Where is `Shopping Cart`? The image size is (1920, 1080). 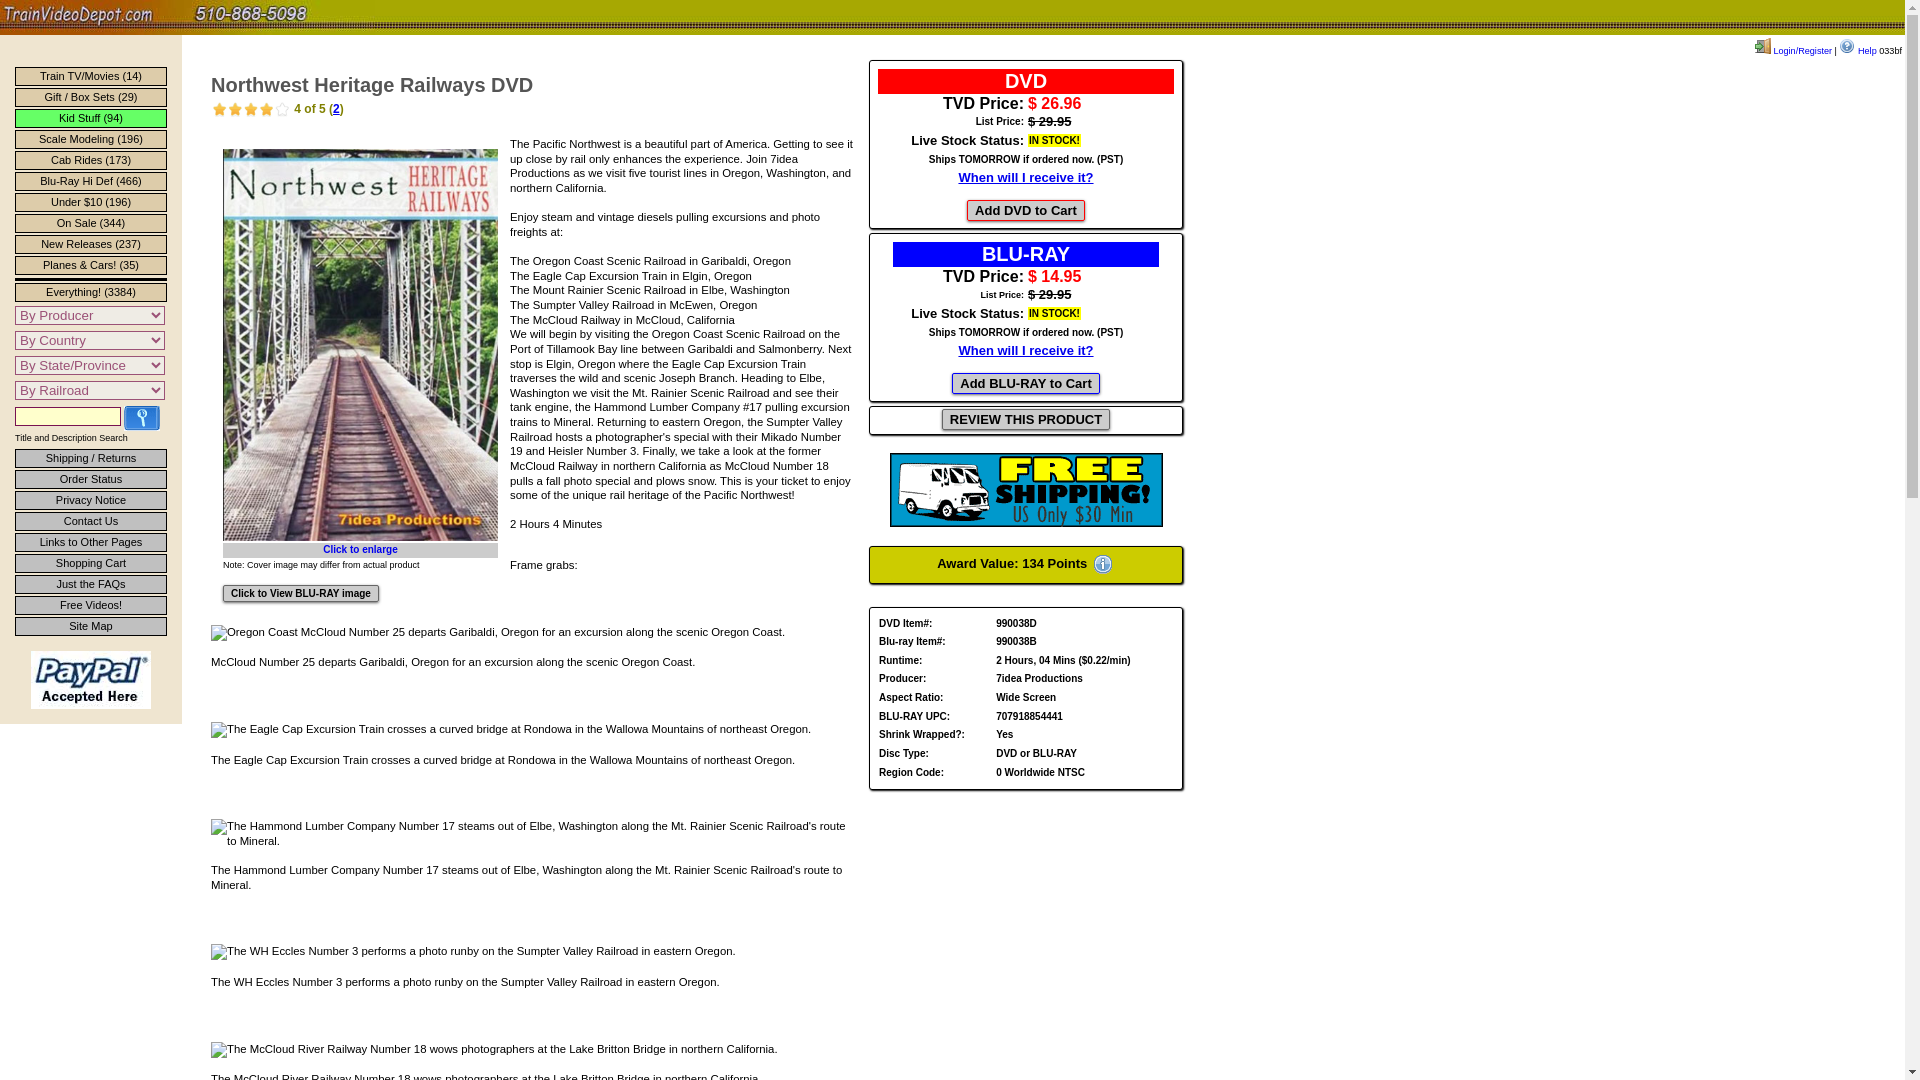
Shopping Cart is located at coordinates (91, 564).